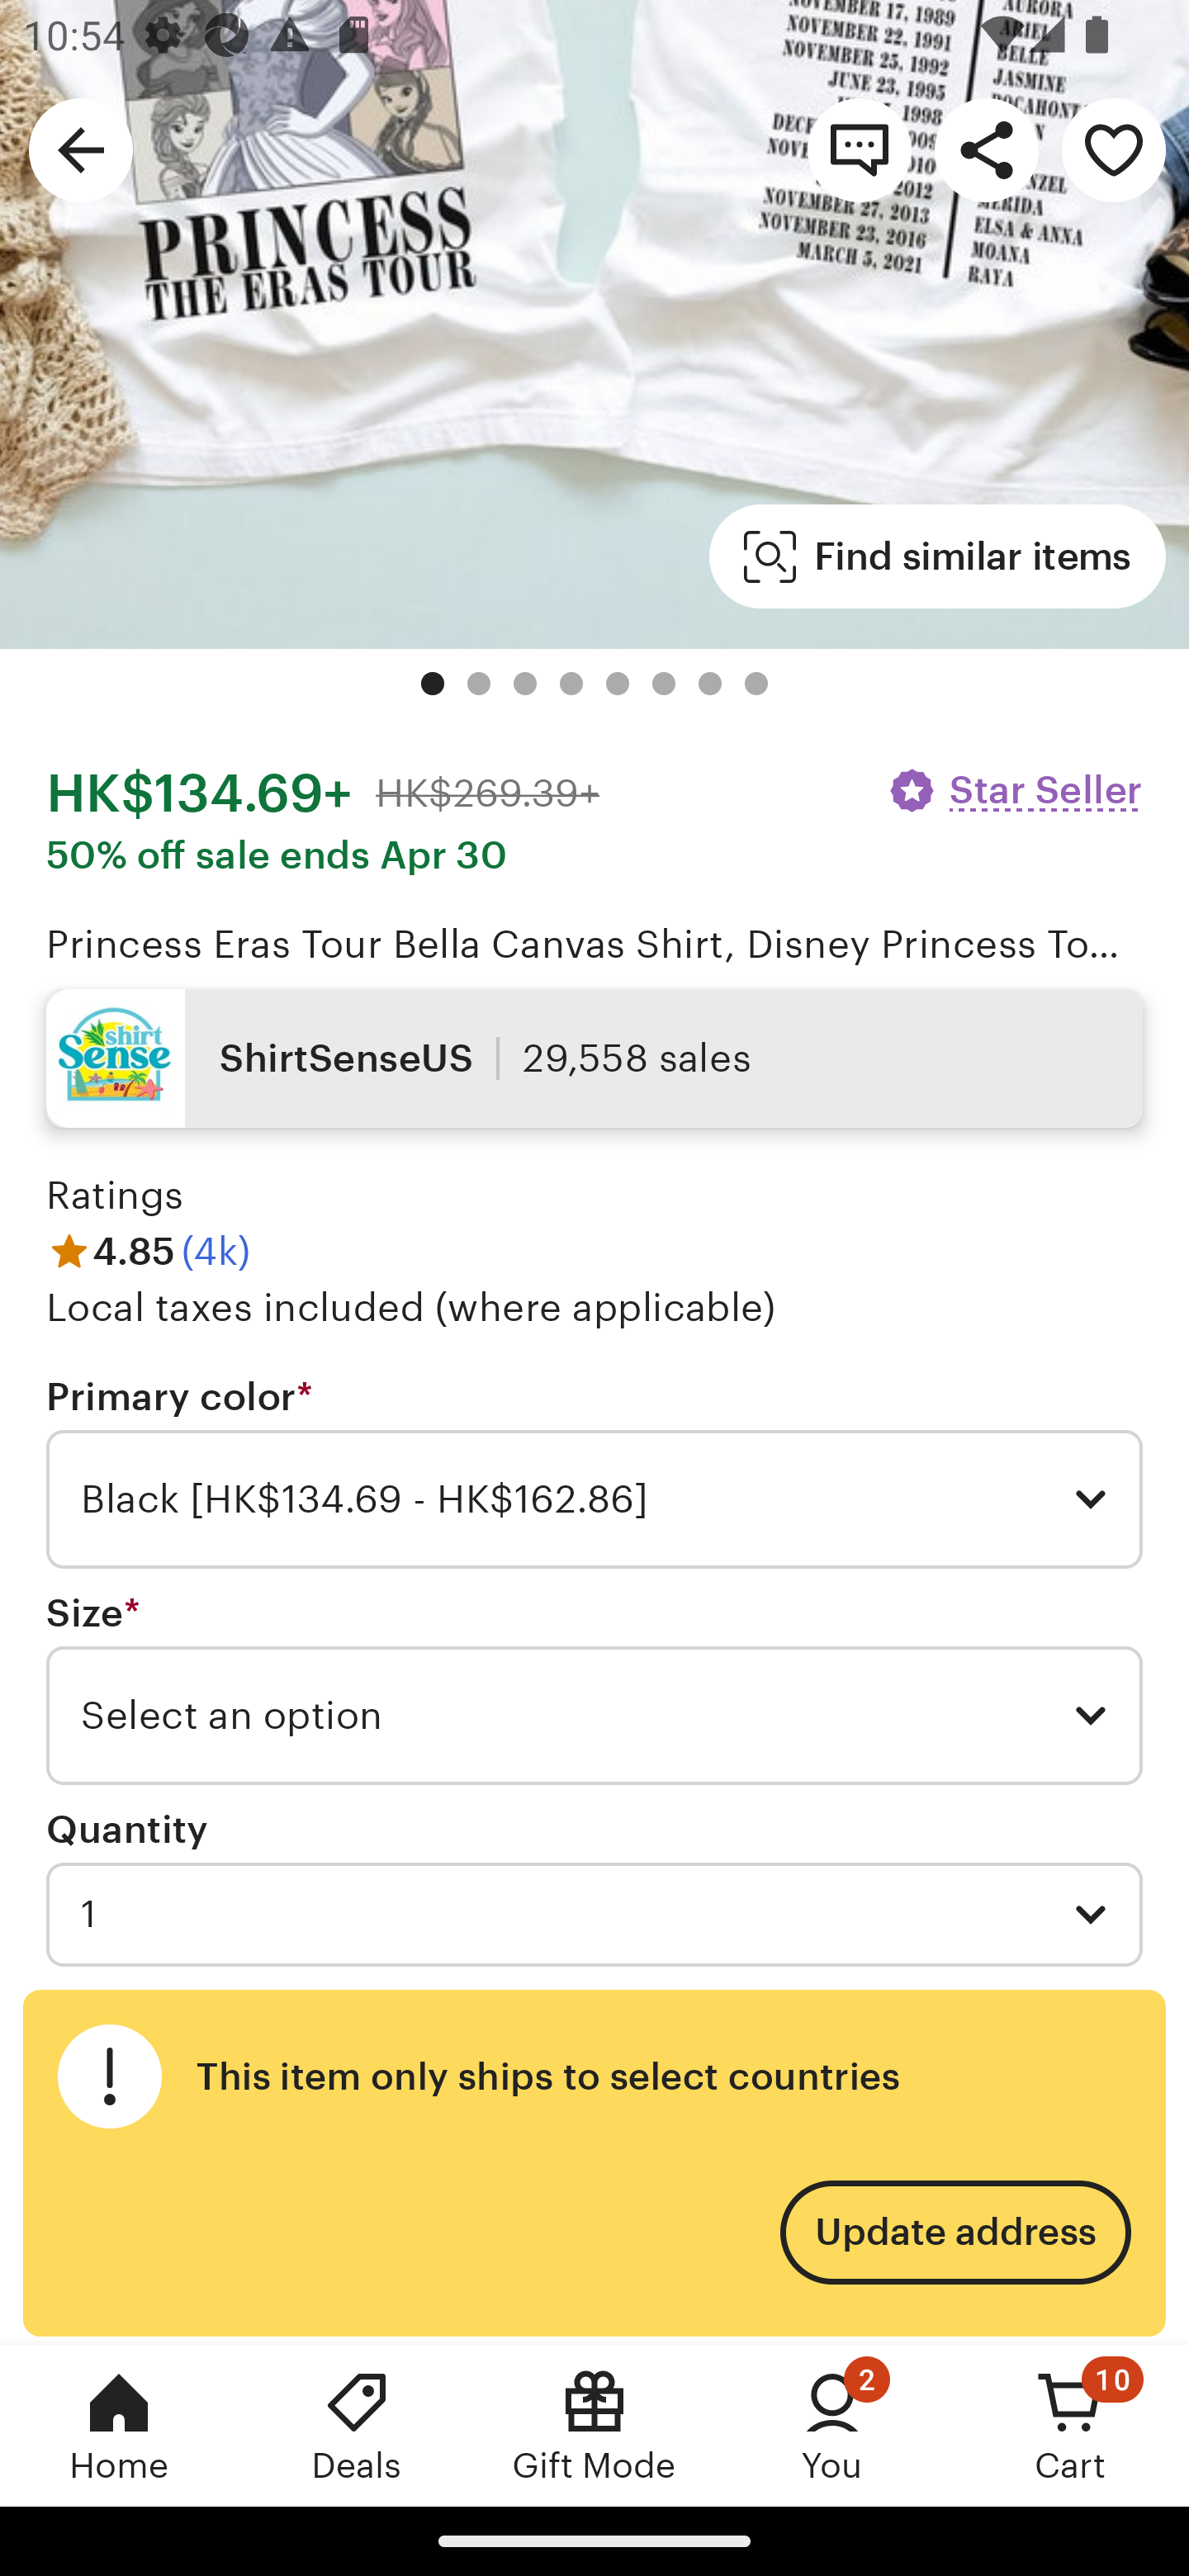 The width and height of the screenshot is (1189, 2576). What do you see at coordinates (955, 2233) in the screenshot?
I see `Update address` at bounding box center [955, 2233].